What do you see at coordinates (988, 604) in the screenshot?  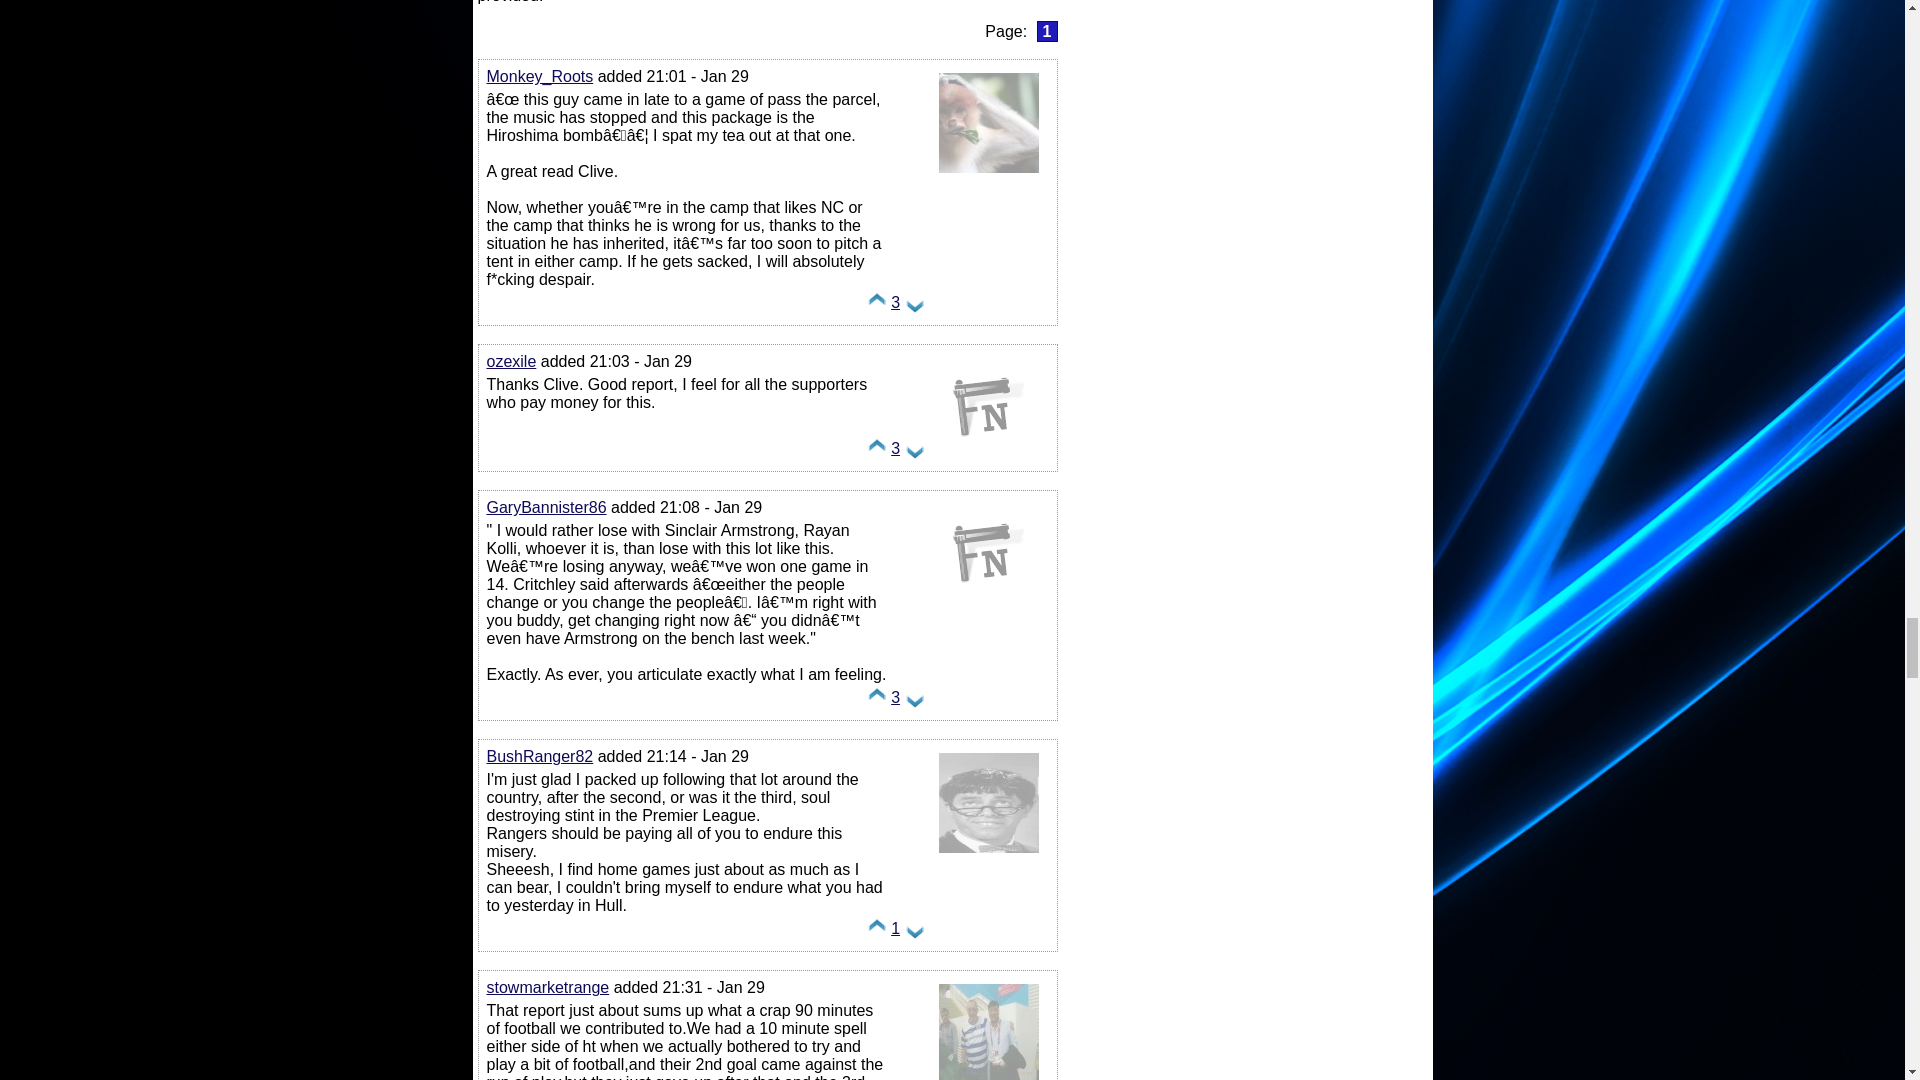 I see `GaryBannister86 is offline` at bounding box center [988, 604].